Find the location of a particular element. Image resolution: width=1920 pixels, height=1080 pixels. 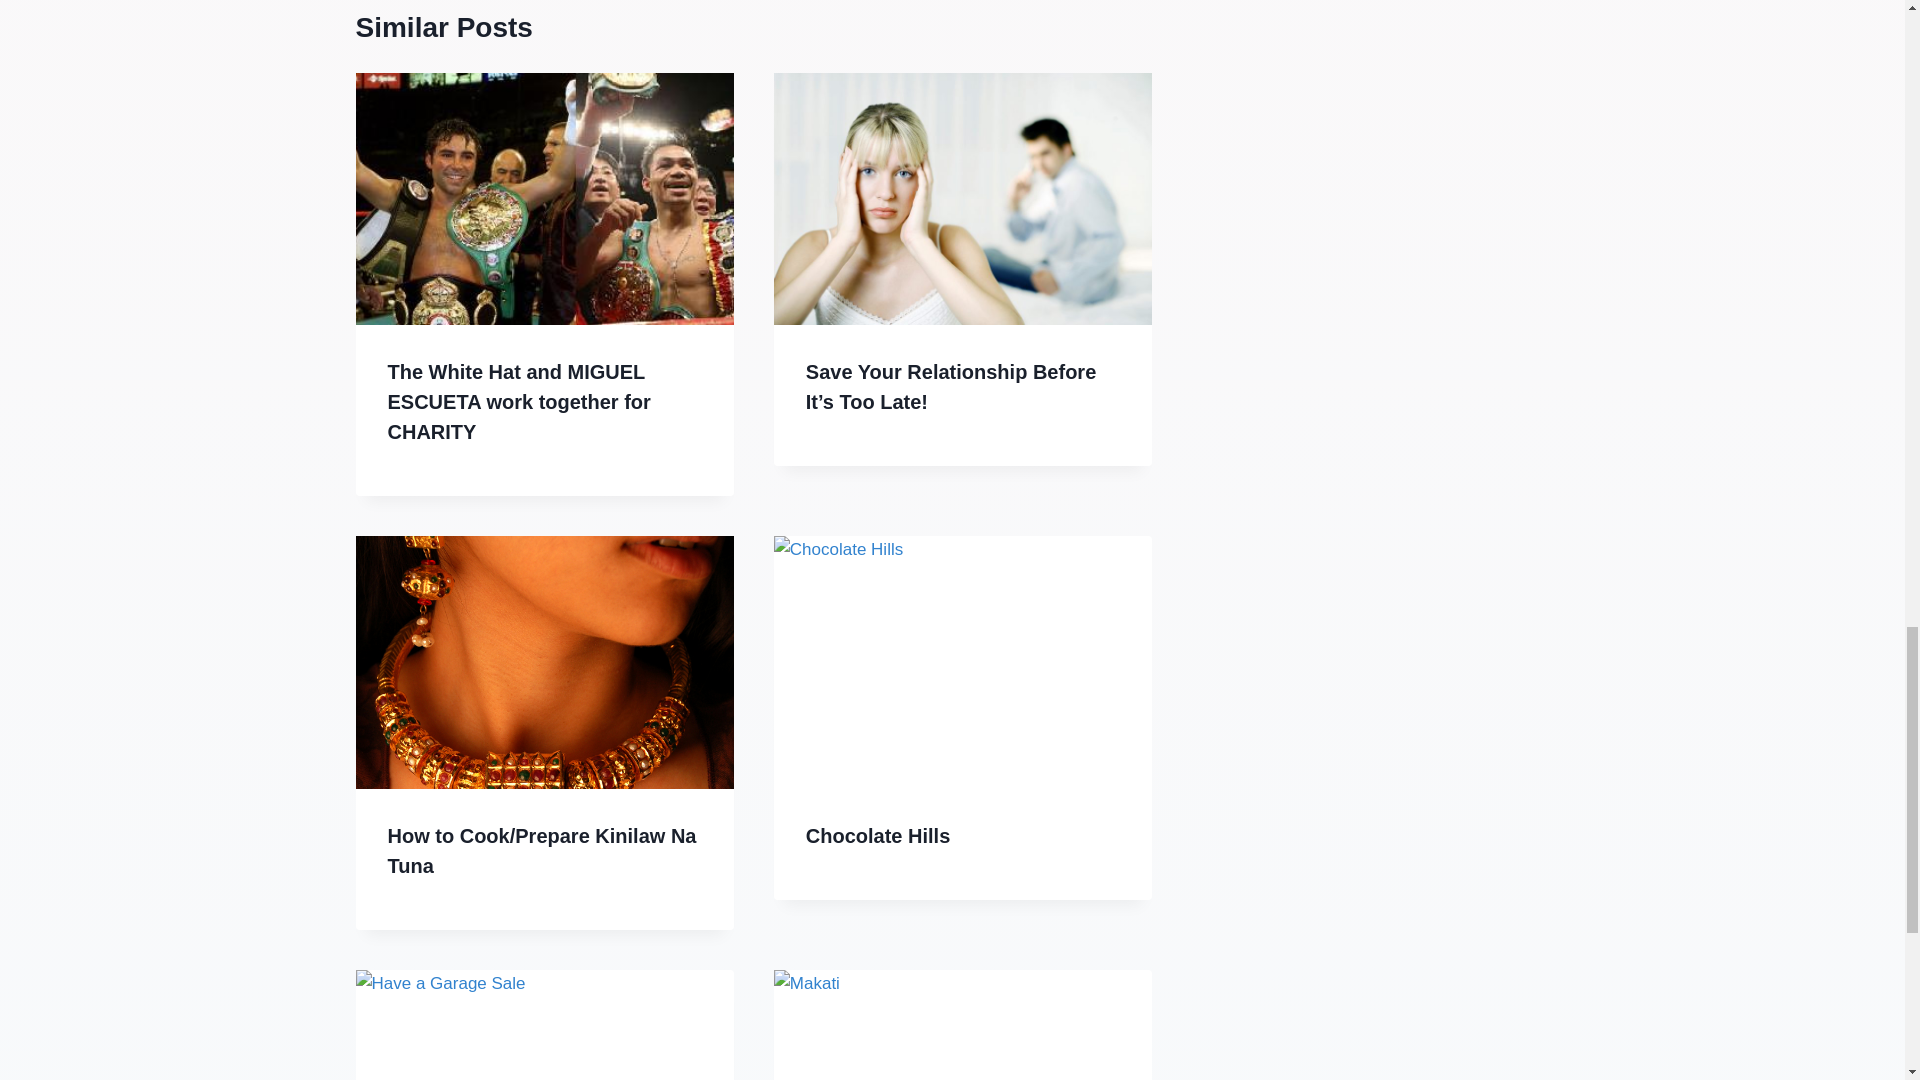

Chocolate Hills is located at coordinates (878, 836).